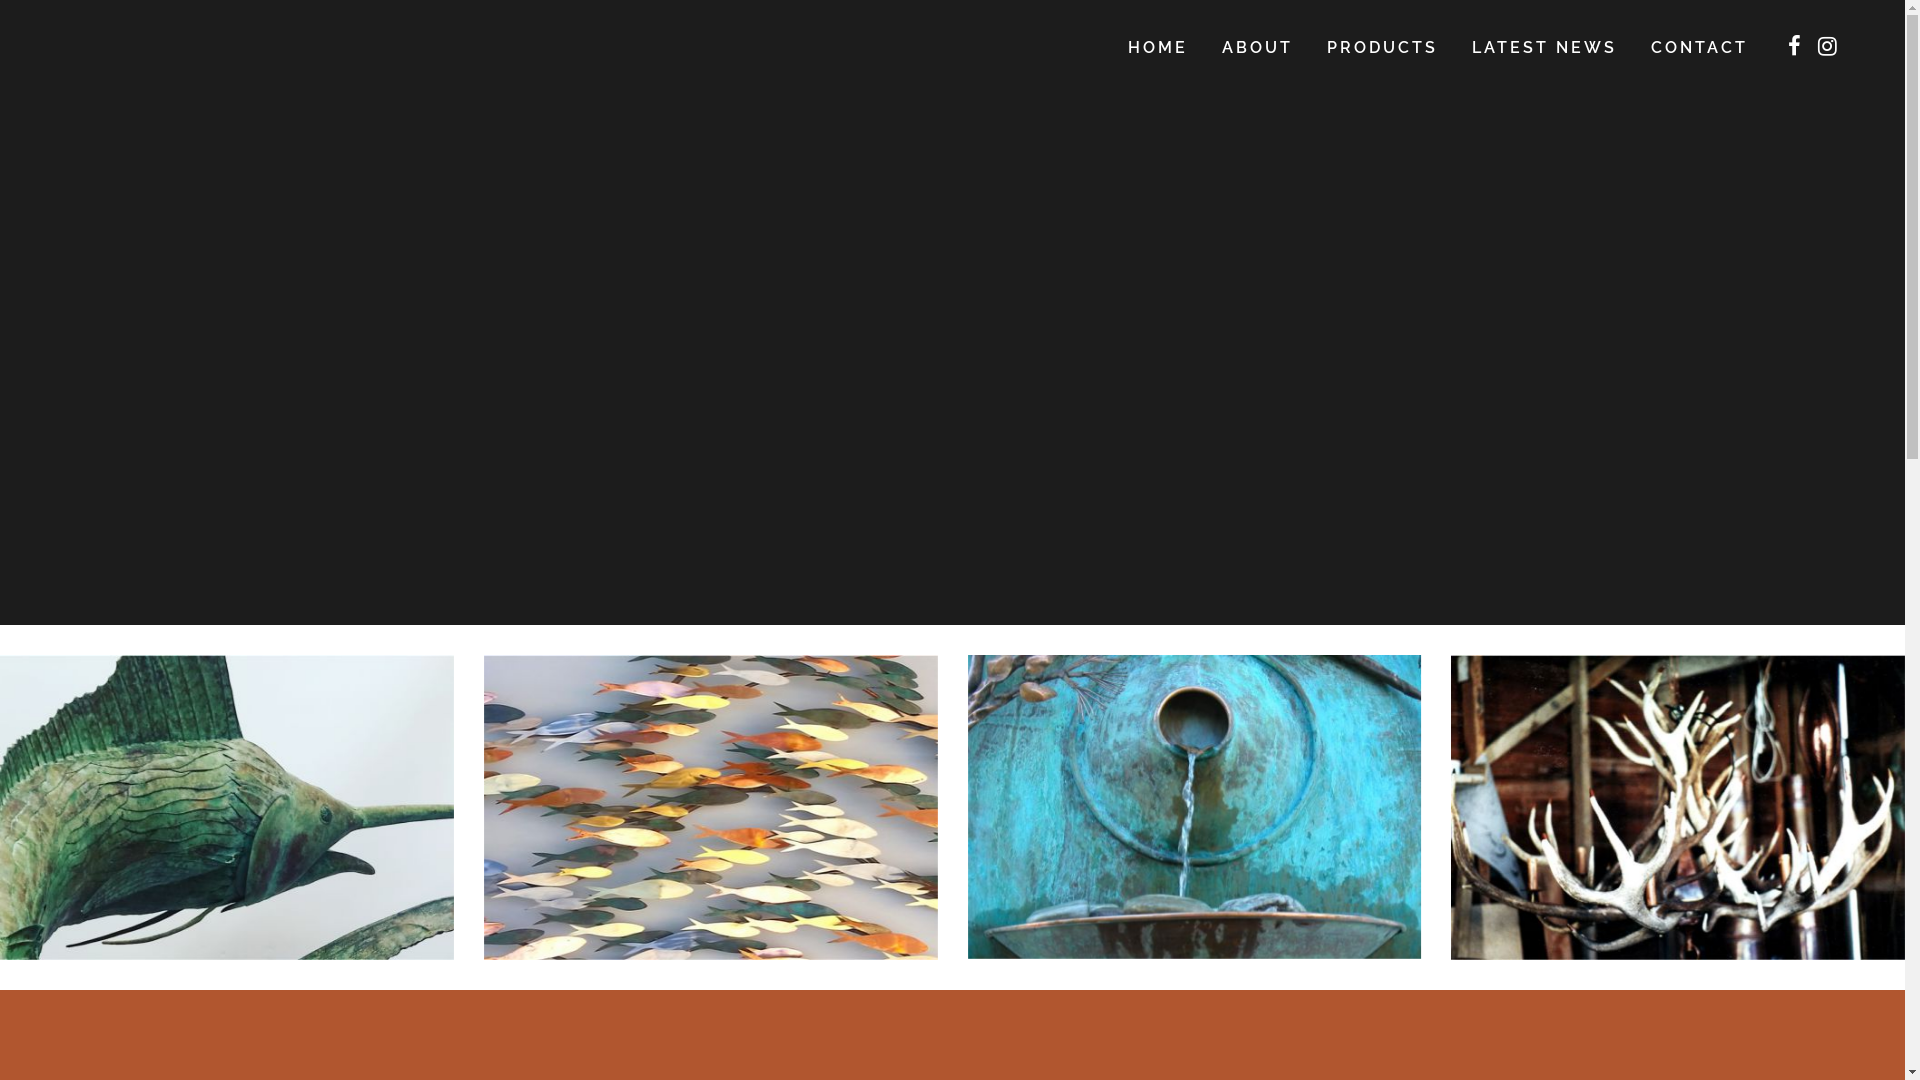  I want to click on LATEST NEWS, so click(1544, 48).